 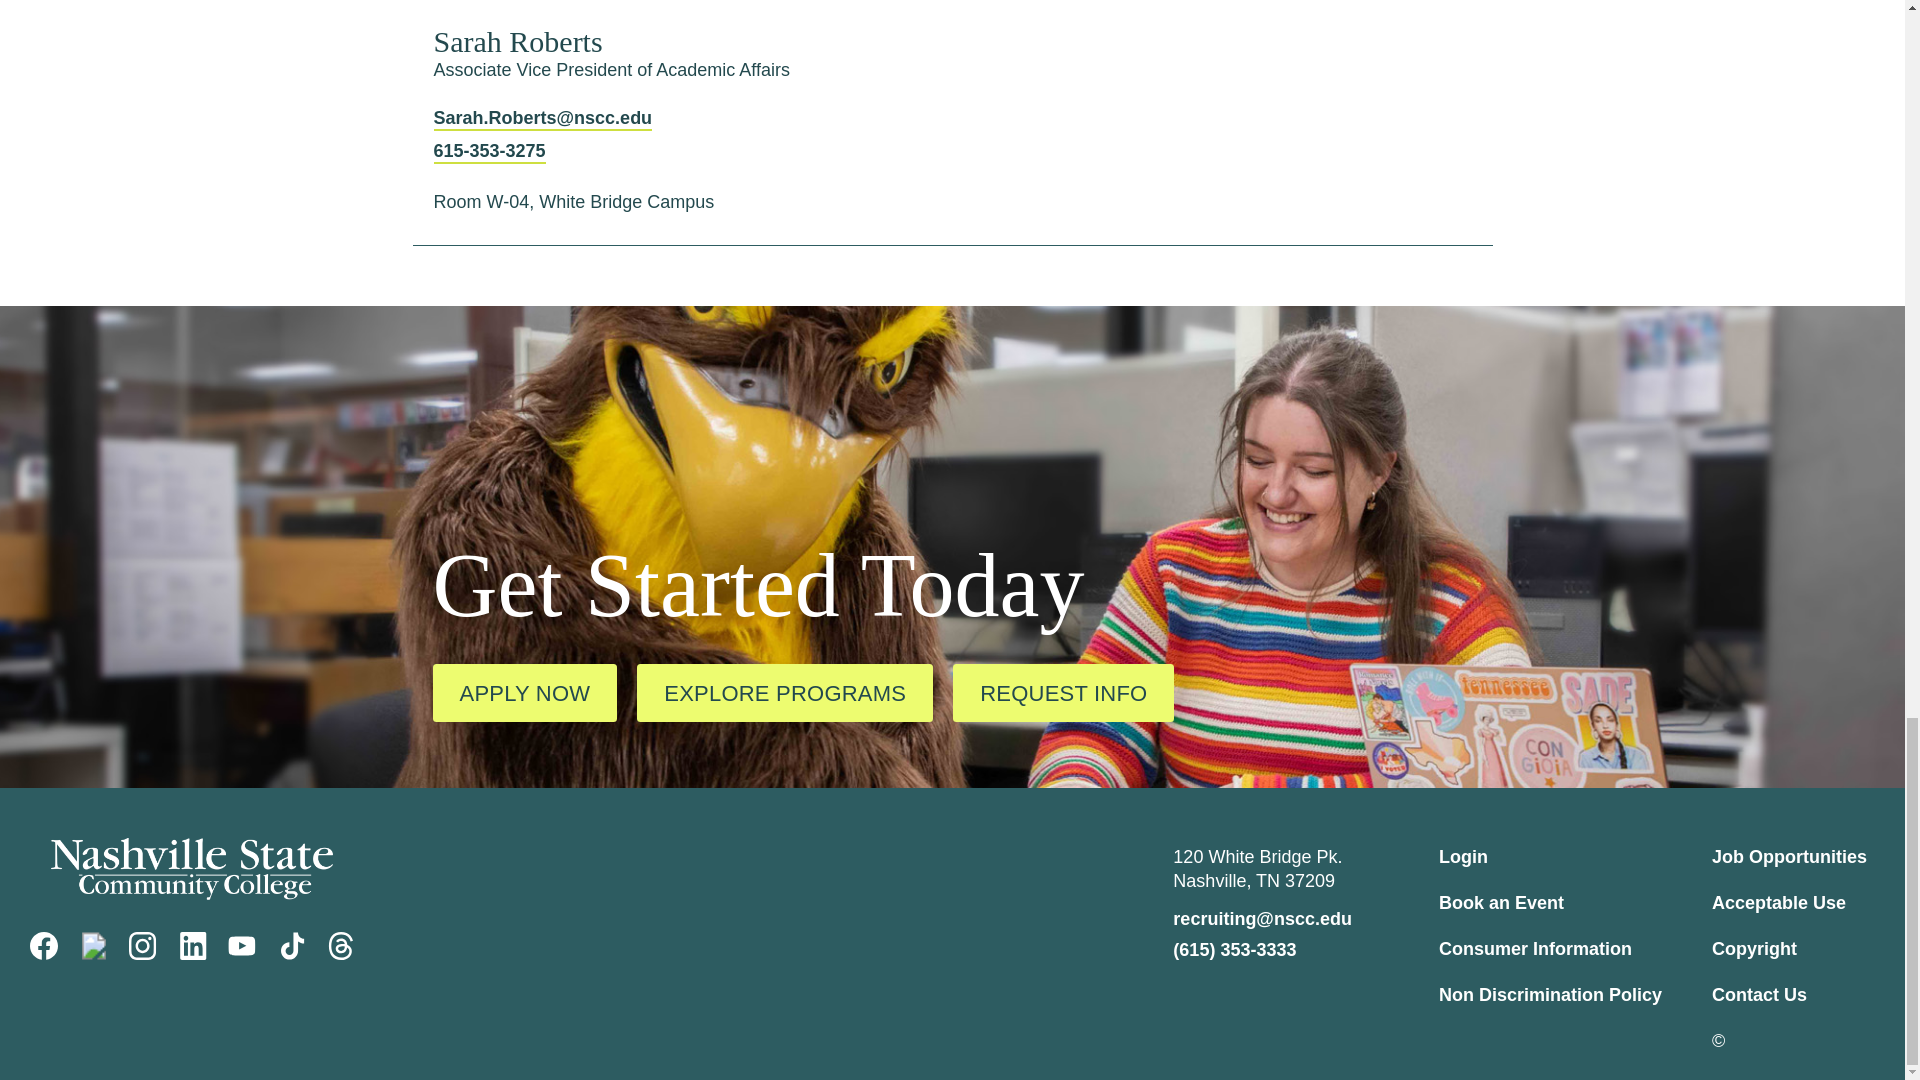 What do you see at coordinates (94, 946) in the screenshot?
I see `X` at bounding box center [94, 946].